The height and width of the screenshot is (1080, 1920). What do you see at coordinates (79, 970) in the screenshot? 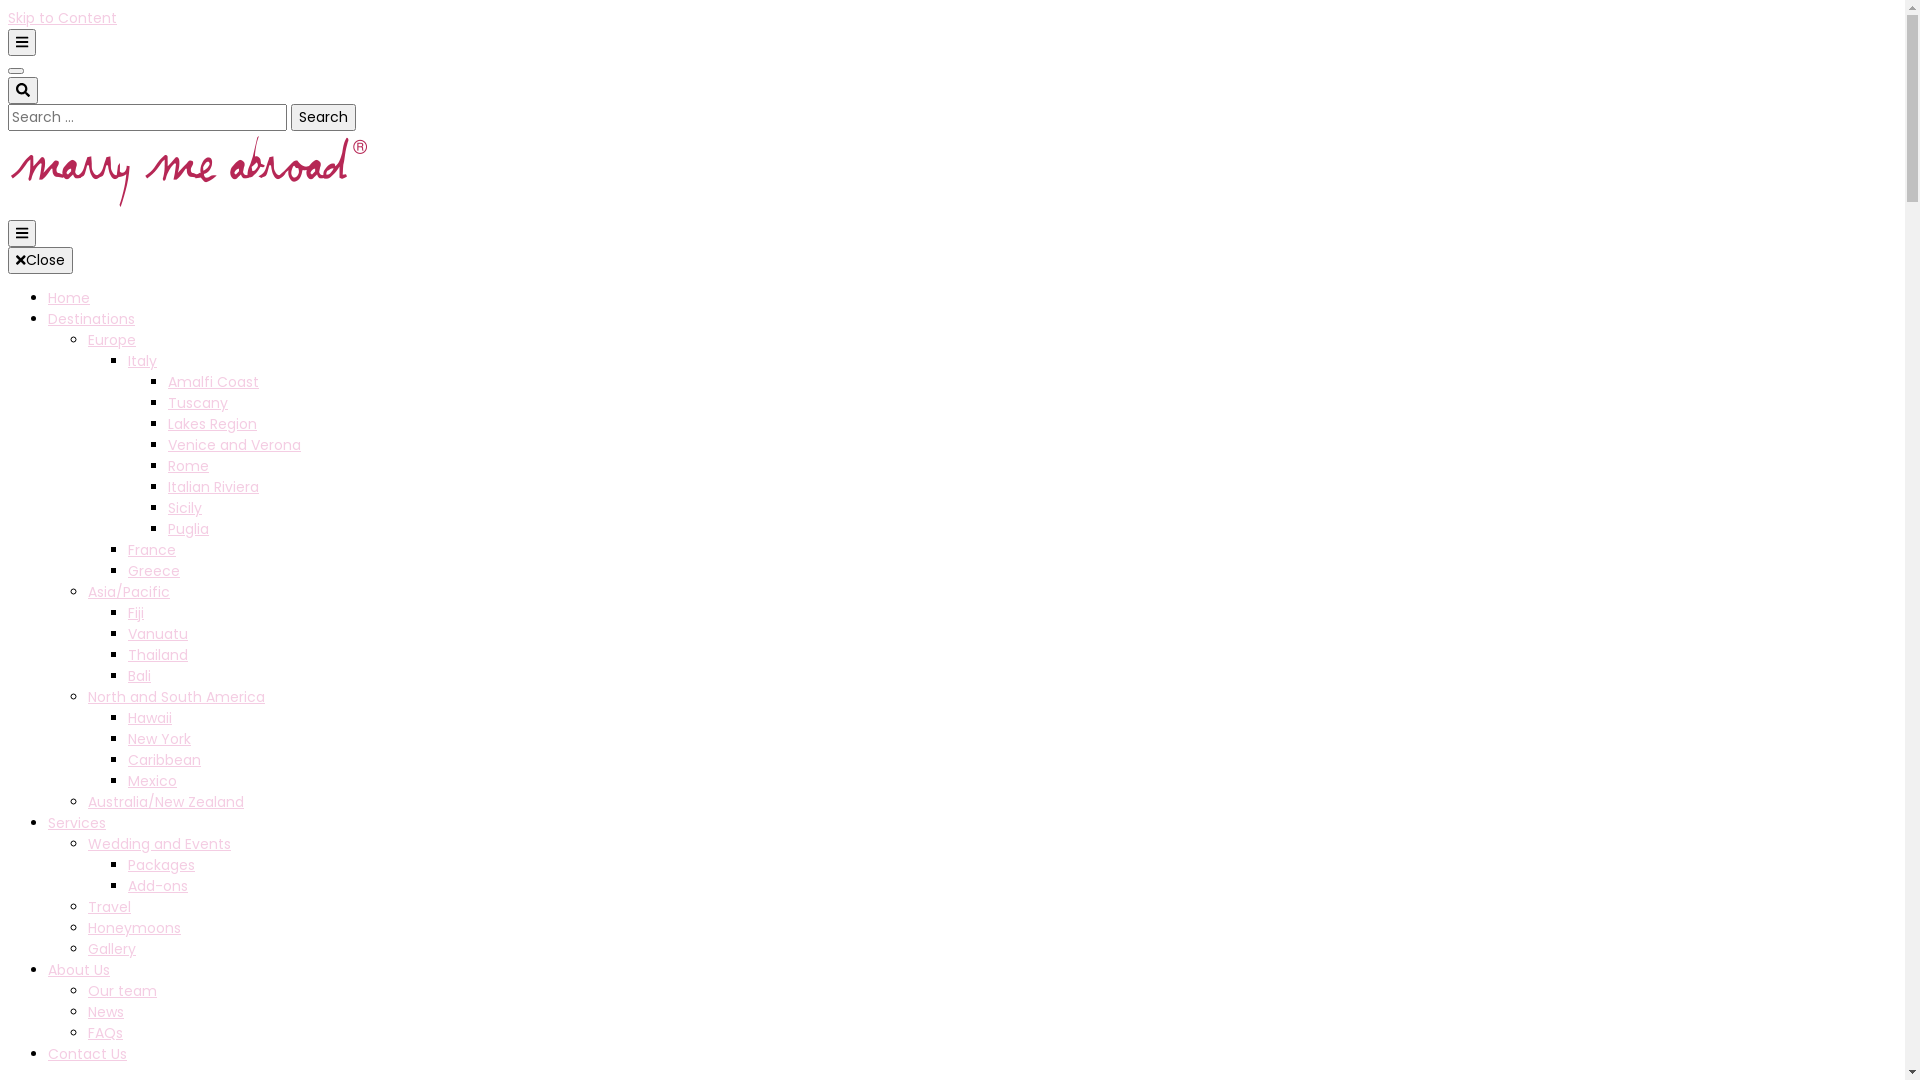
I see `About Us` at bounding box center [79, 970].